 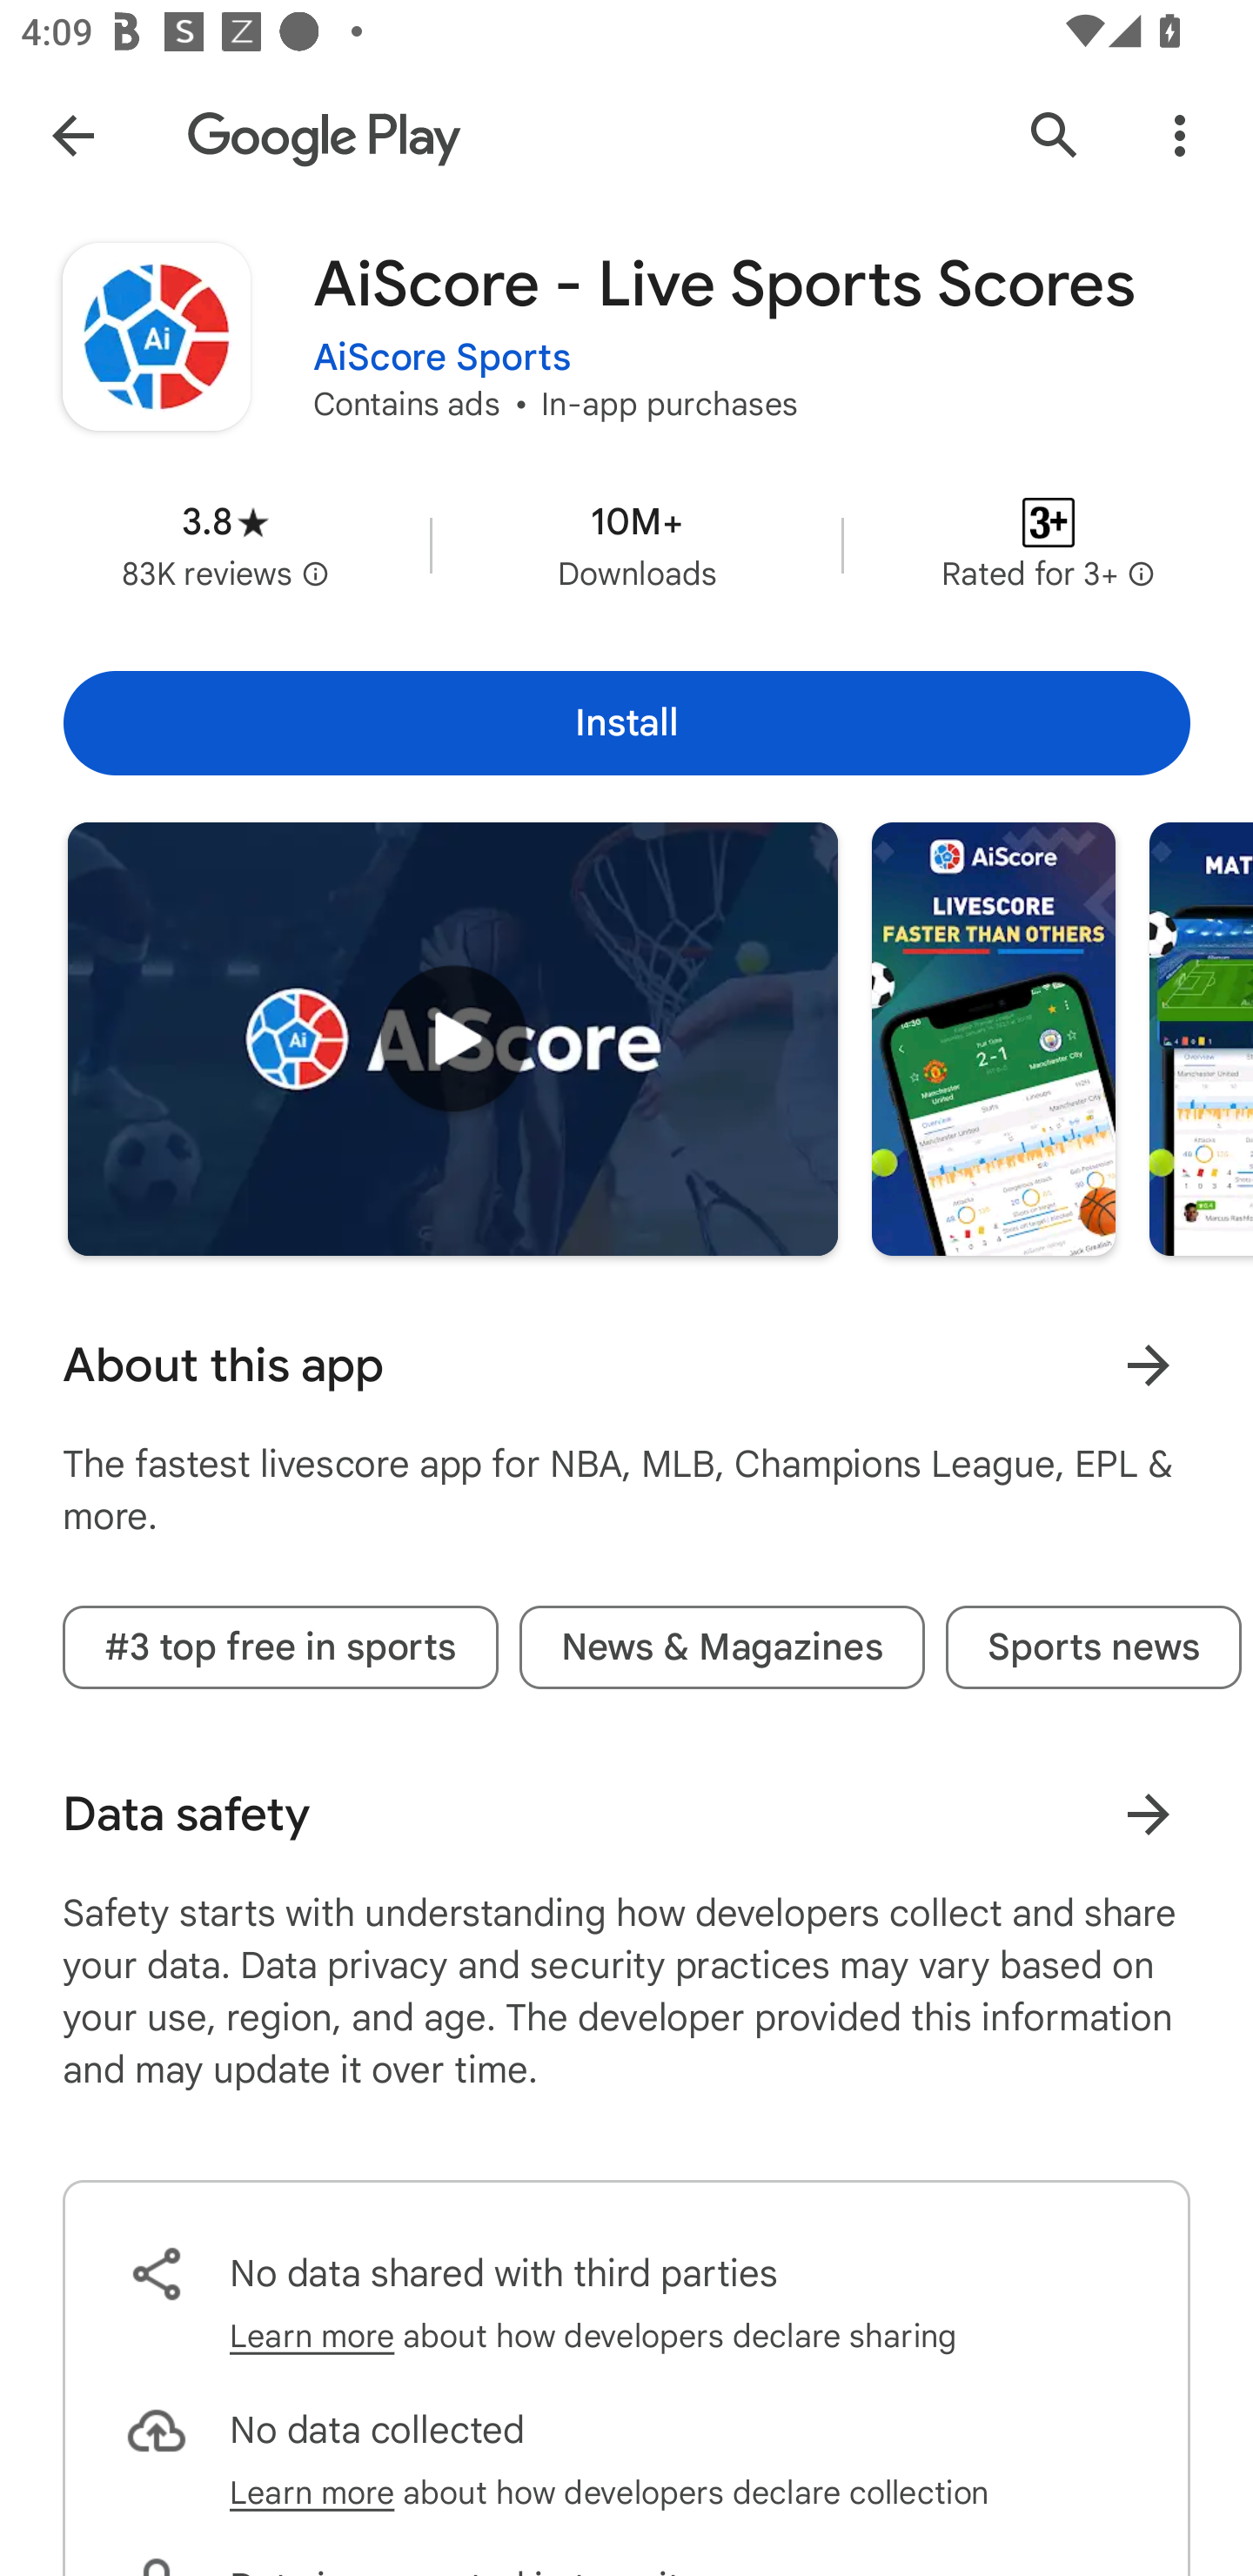 What do you see at coordinates (452, 1039) in the screenshot?
I see `Play trailer for "AiScore - Live Sports Scores"` at bounding box center [452, 1039].